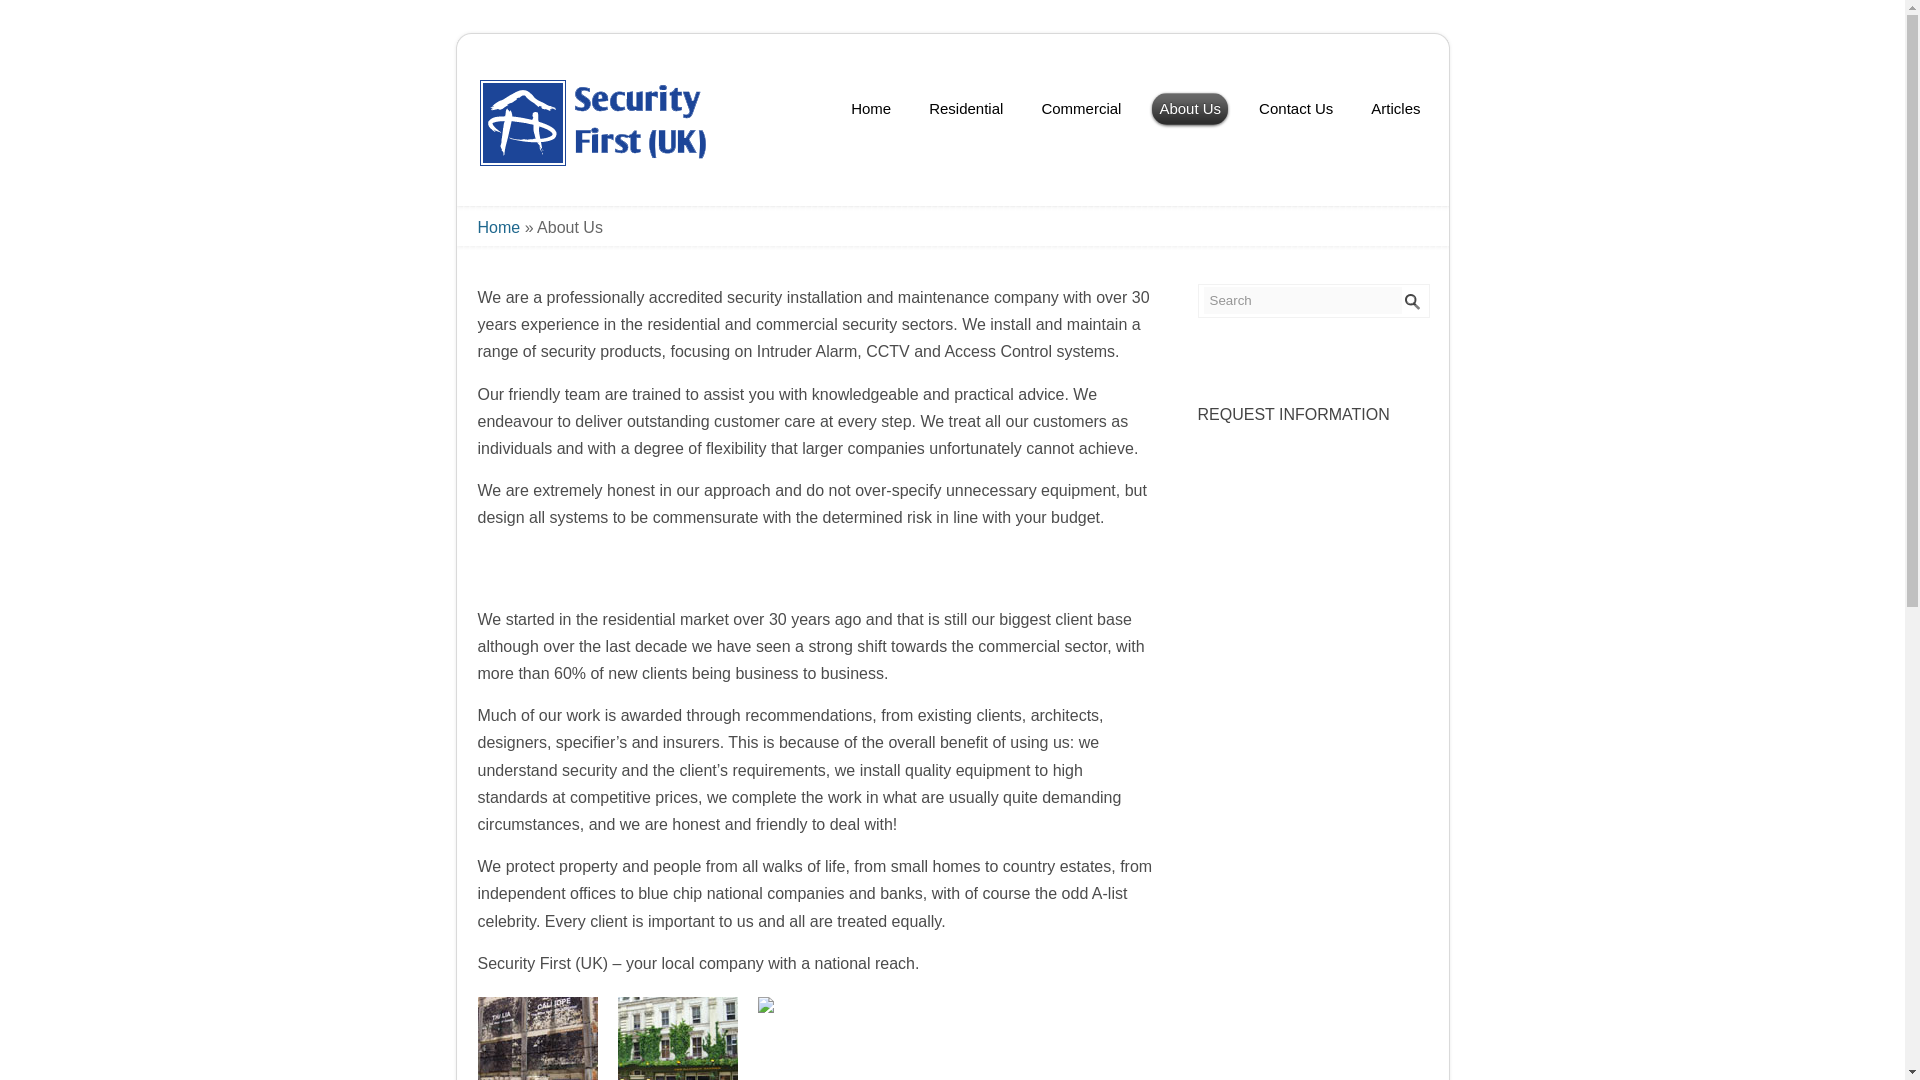 The image size is (1920, 1080). I want to click on Articles, so click(1394, 110).